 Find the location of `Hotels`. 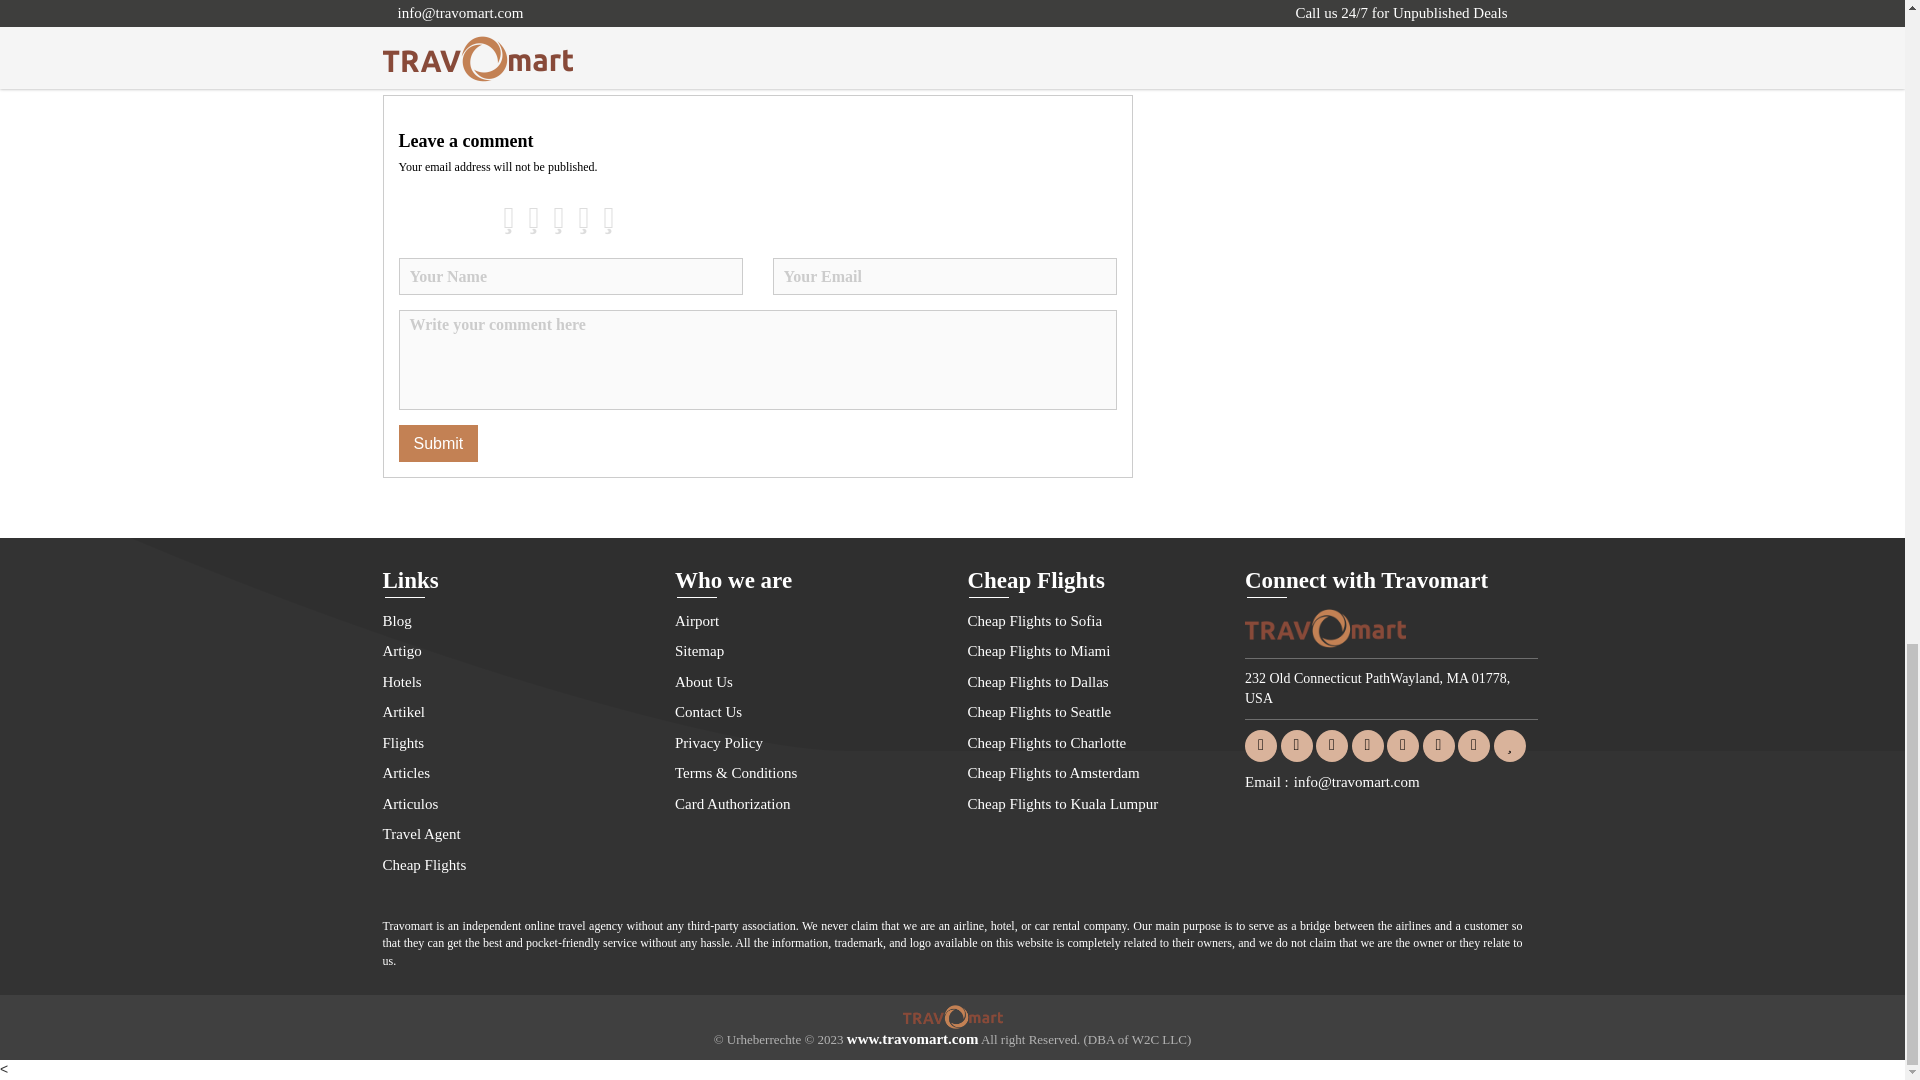

Hotels is located at coordinates (512, 682).